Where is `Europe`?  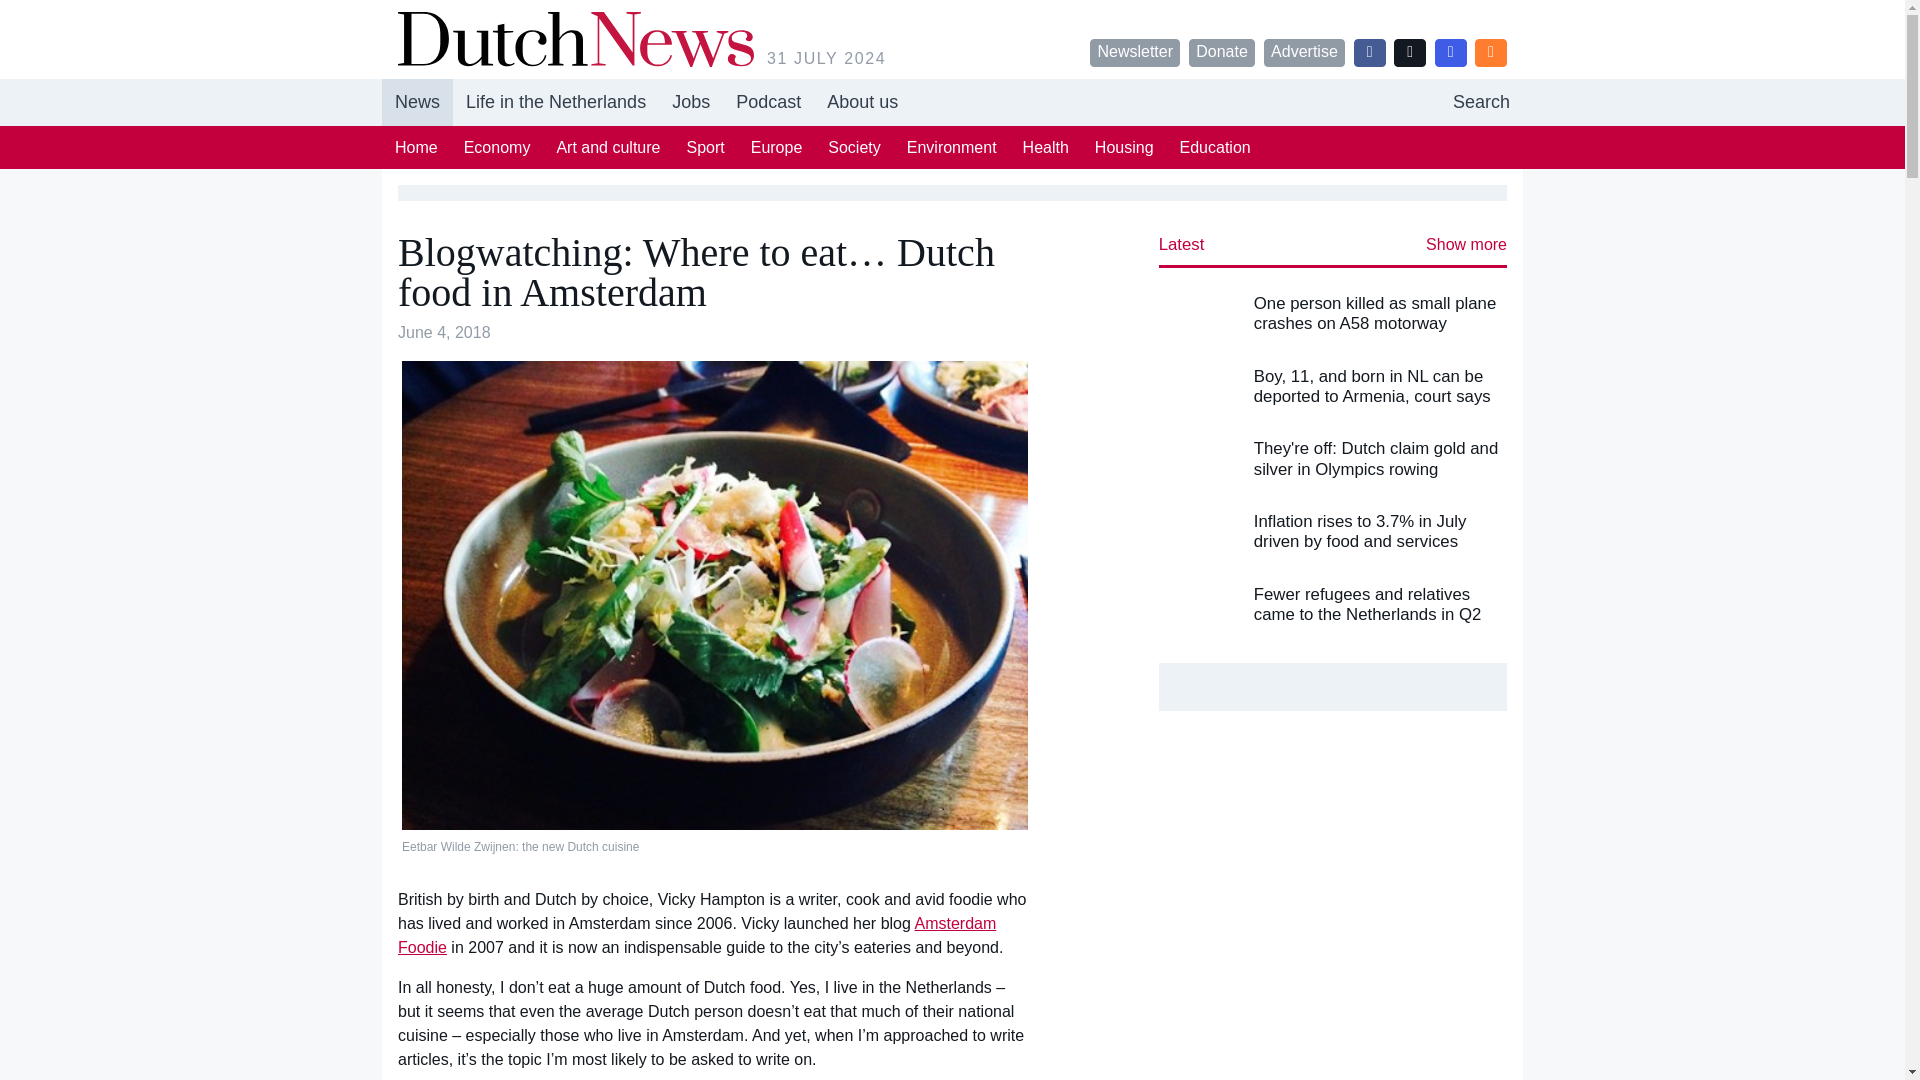
Europe is located at coordinates (952, 102).